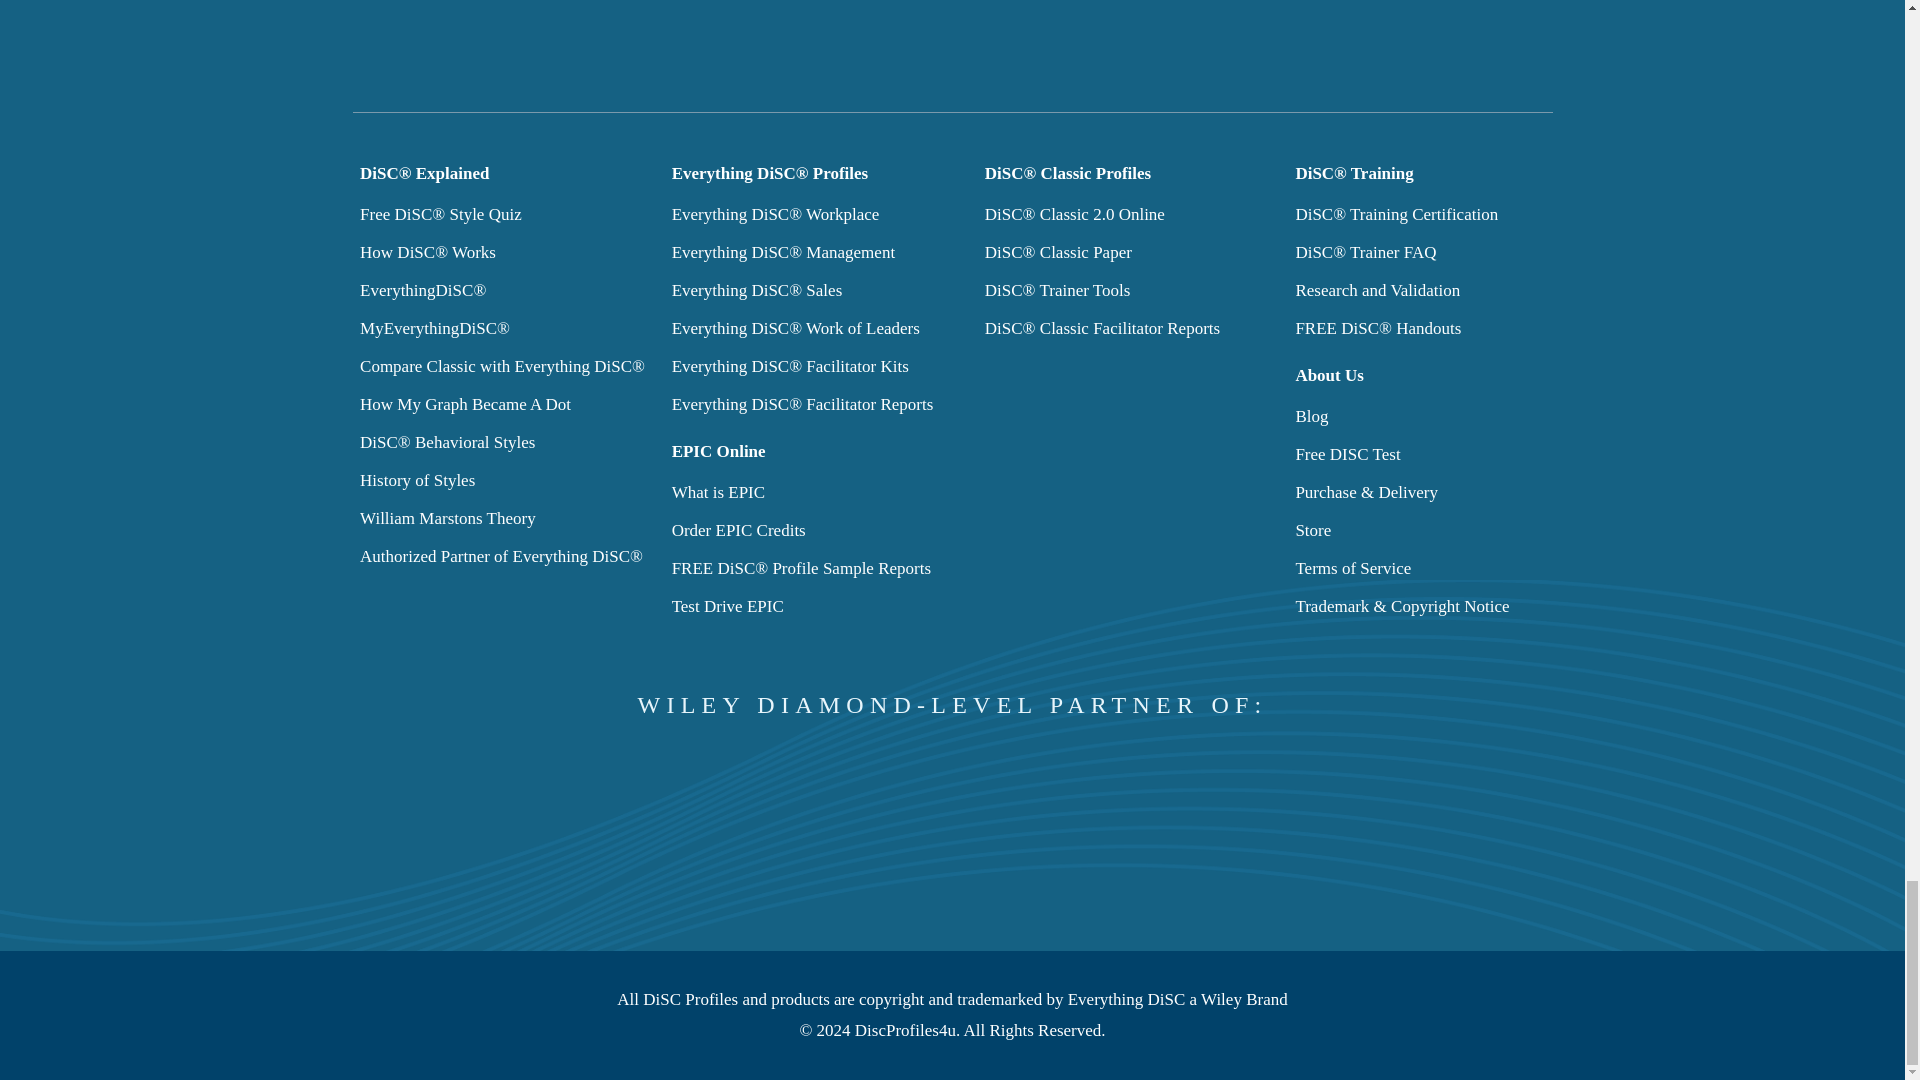 Image resolution: width=1920 pixels, height=1080 pixels. What do you see at coordinates (417, 480) in the screenshot?
I see `History of Styles` at bounding box center [417, 480].